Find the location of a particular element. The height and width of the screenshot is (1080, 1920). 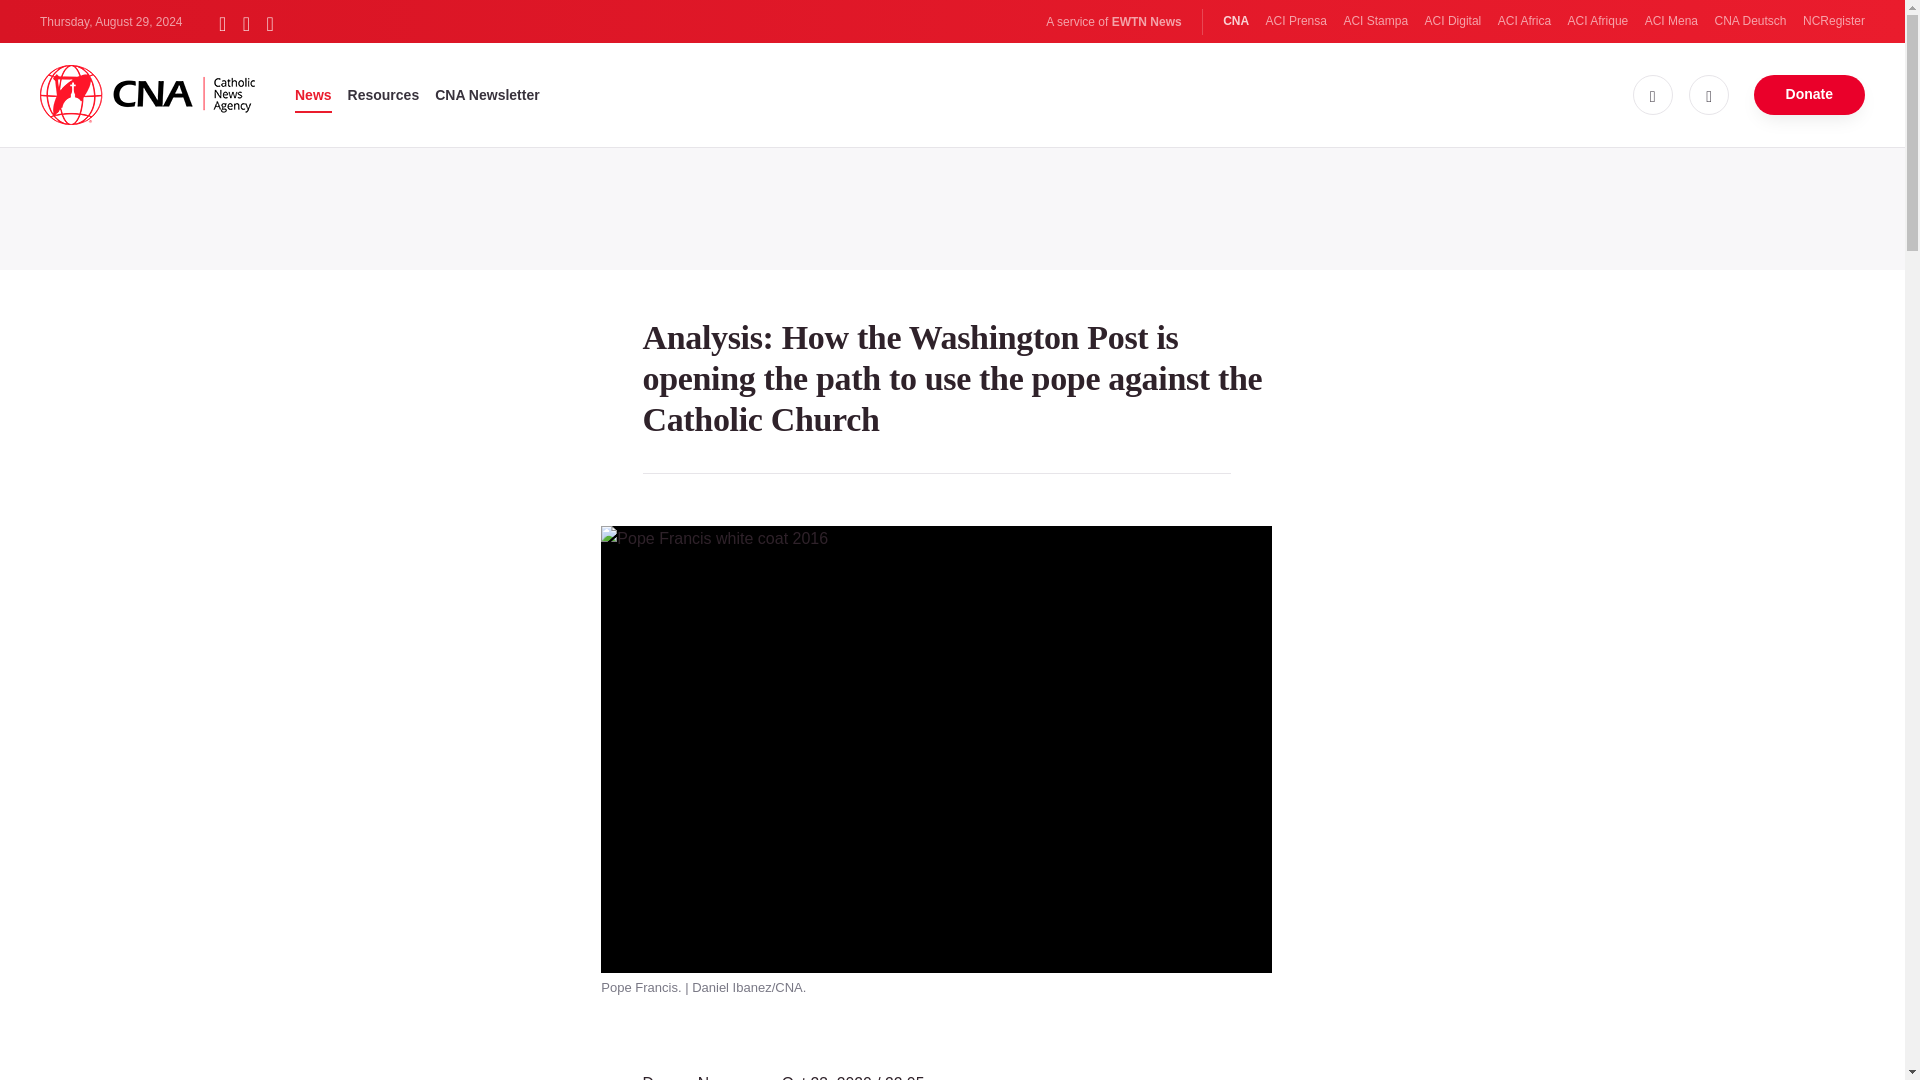

NCRegister is located at coordinates (1833, 21).